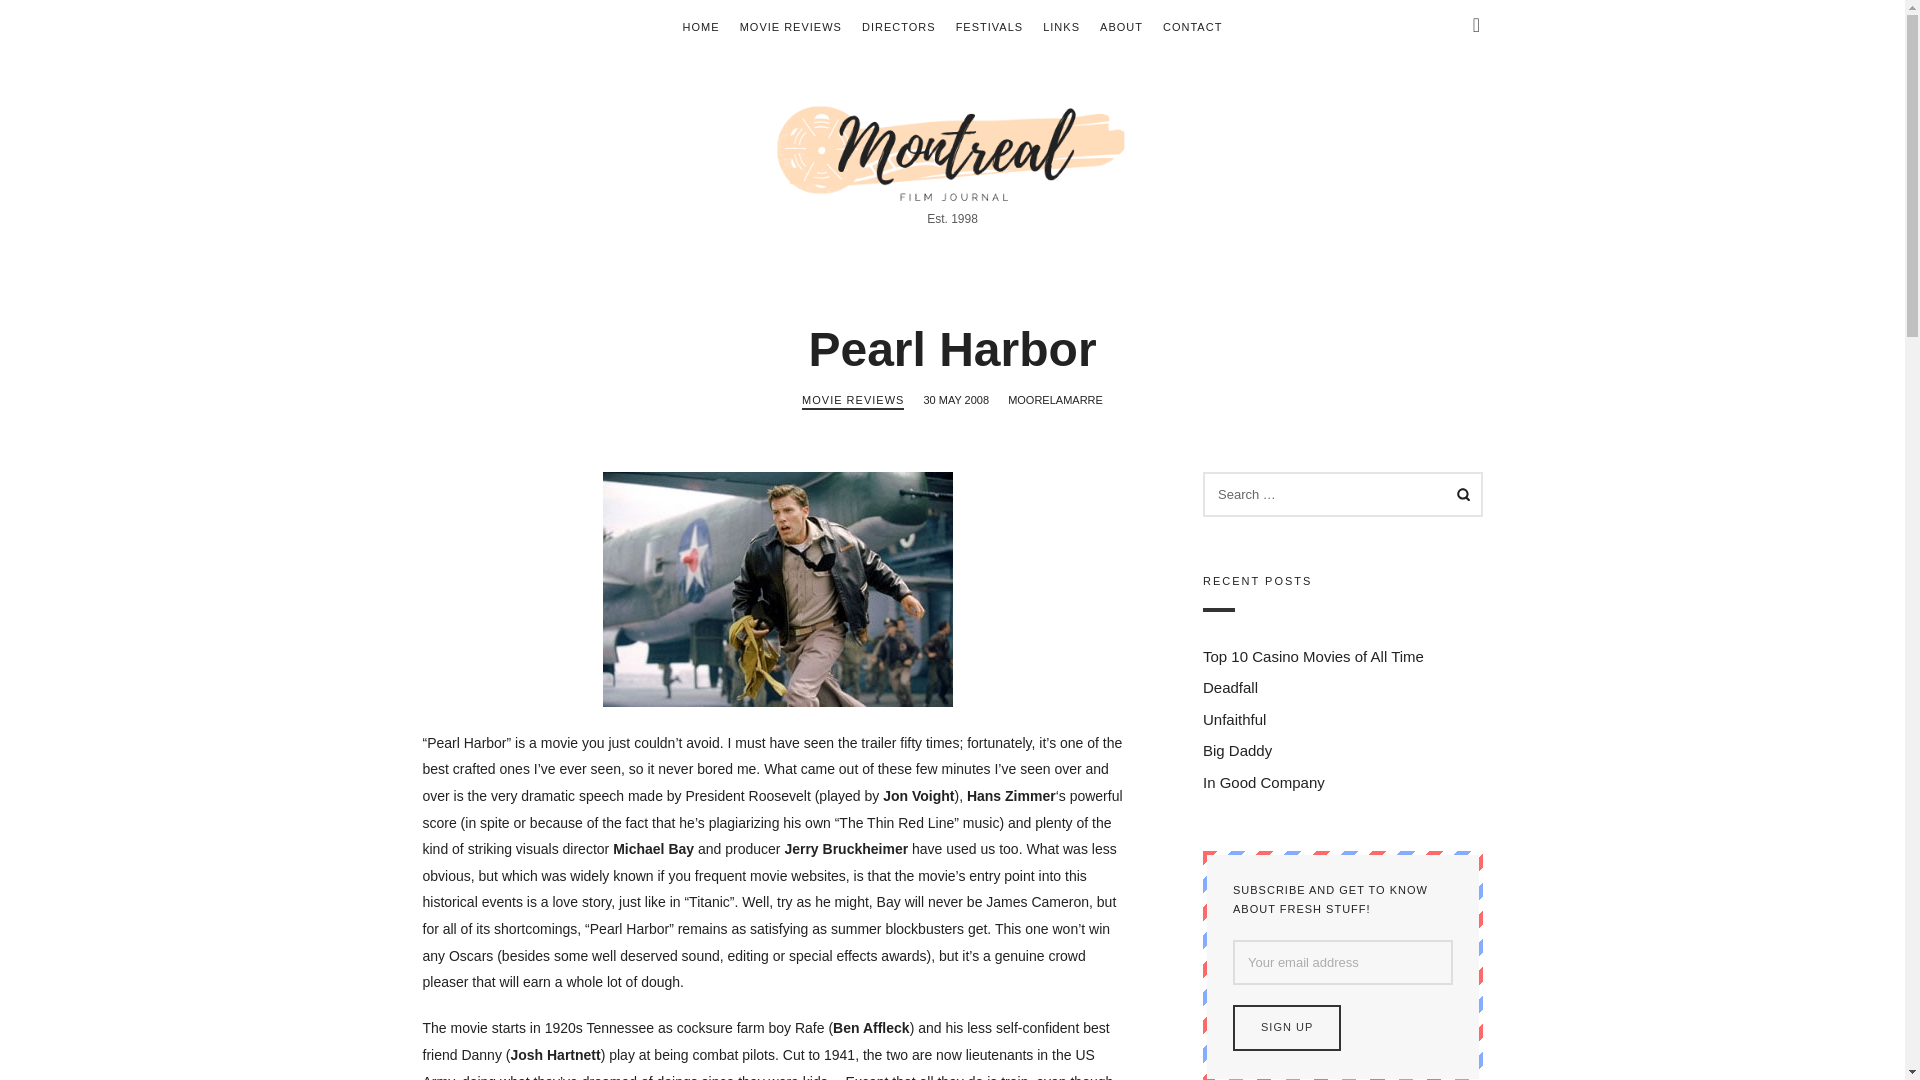 The height and width of the screenshot is (1080, 1920). I want to click on Sign up, so click(1286, 1028).